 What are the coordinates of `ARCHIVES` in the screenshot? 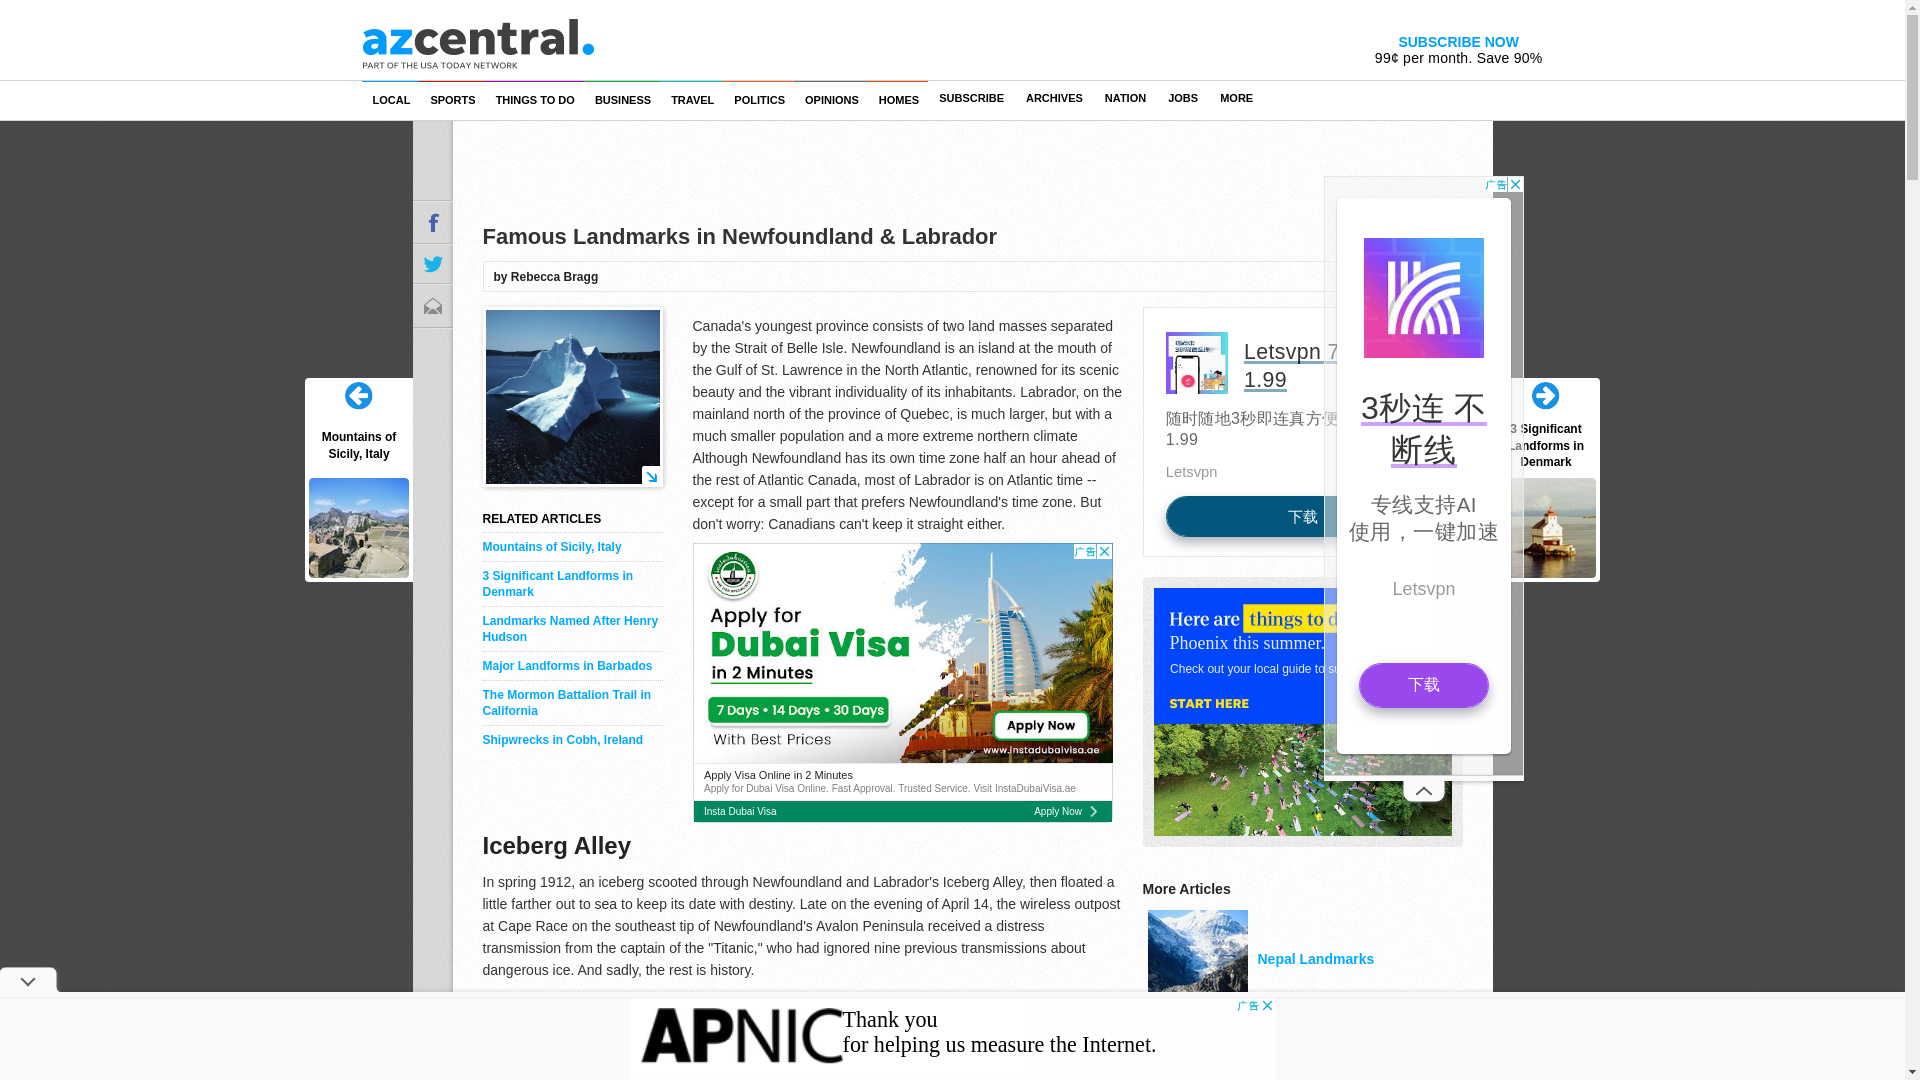 It's located at (1054, 97).